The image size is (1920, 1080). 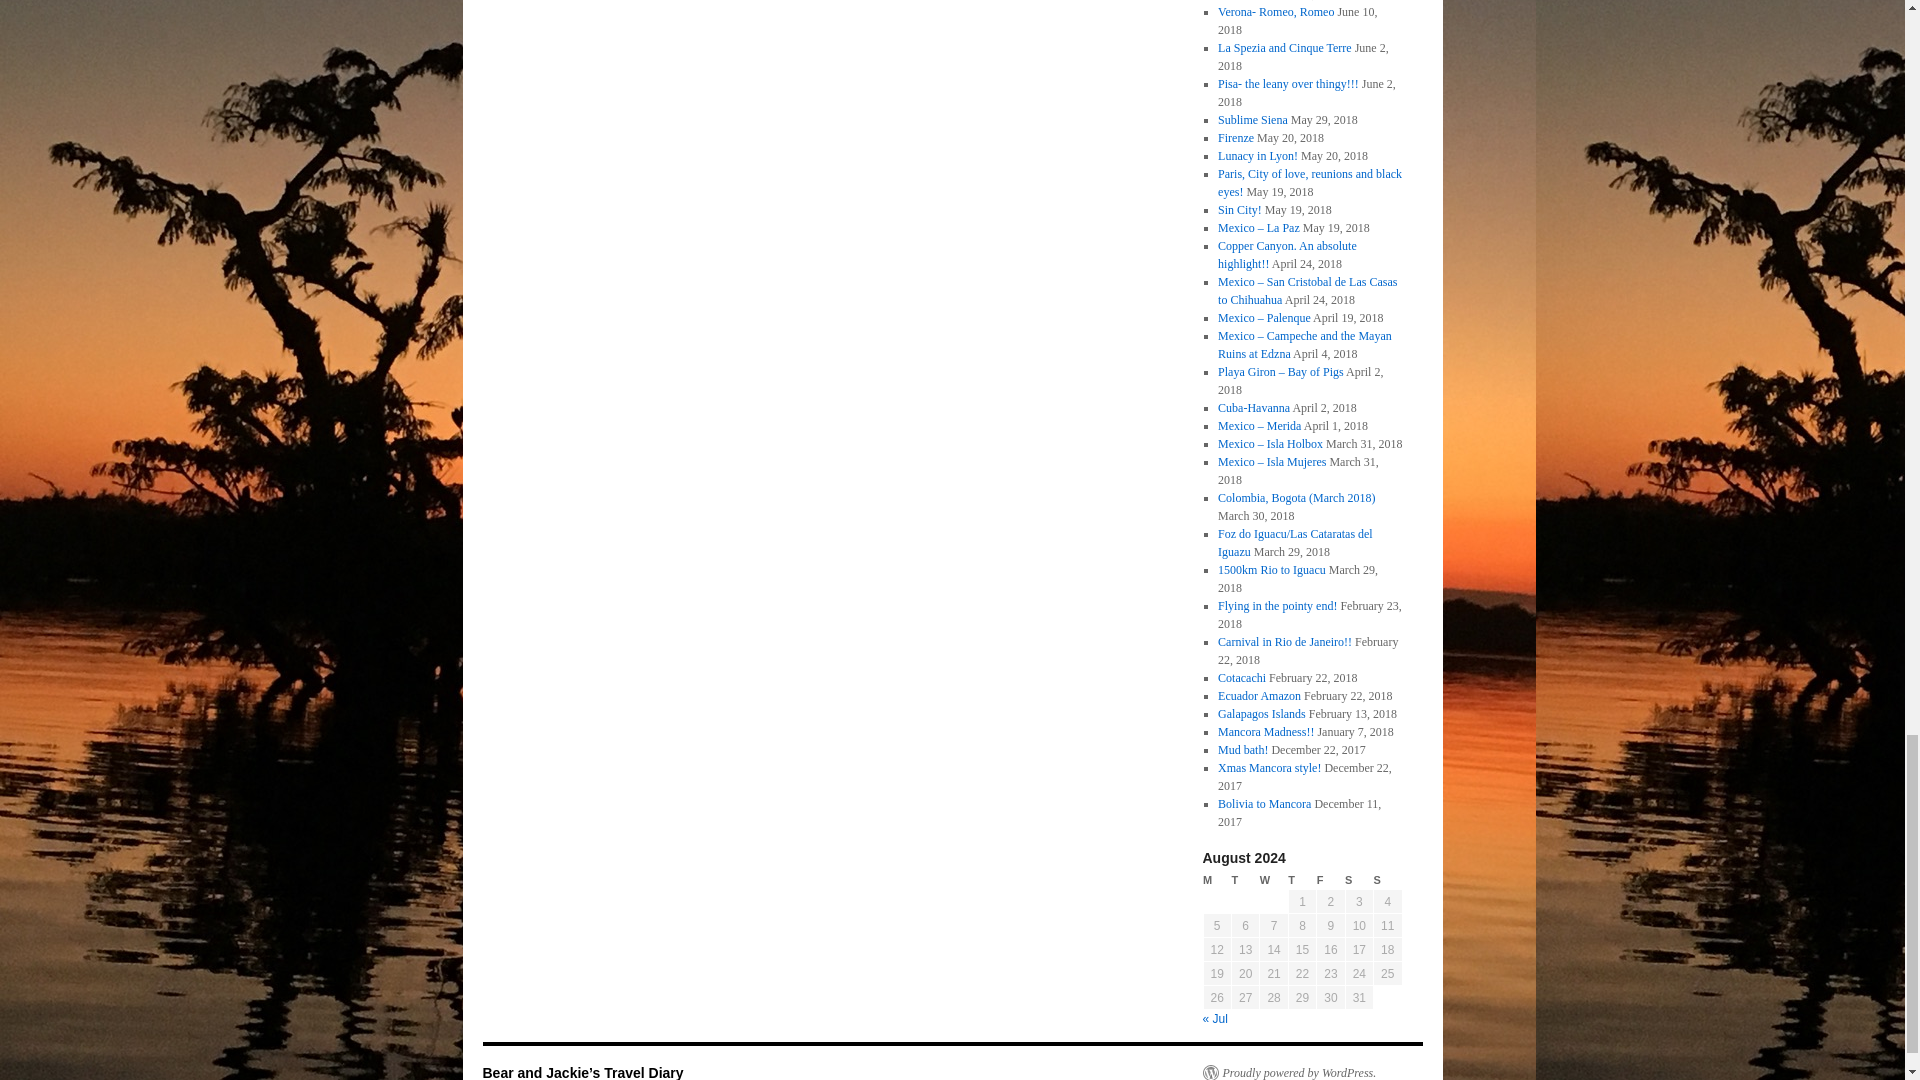 I want to click on Tuesday, so click(x=1244, y=880).